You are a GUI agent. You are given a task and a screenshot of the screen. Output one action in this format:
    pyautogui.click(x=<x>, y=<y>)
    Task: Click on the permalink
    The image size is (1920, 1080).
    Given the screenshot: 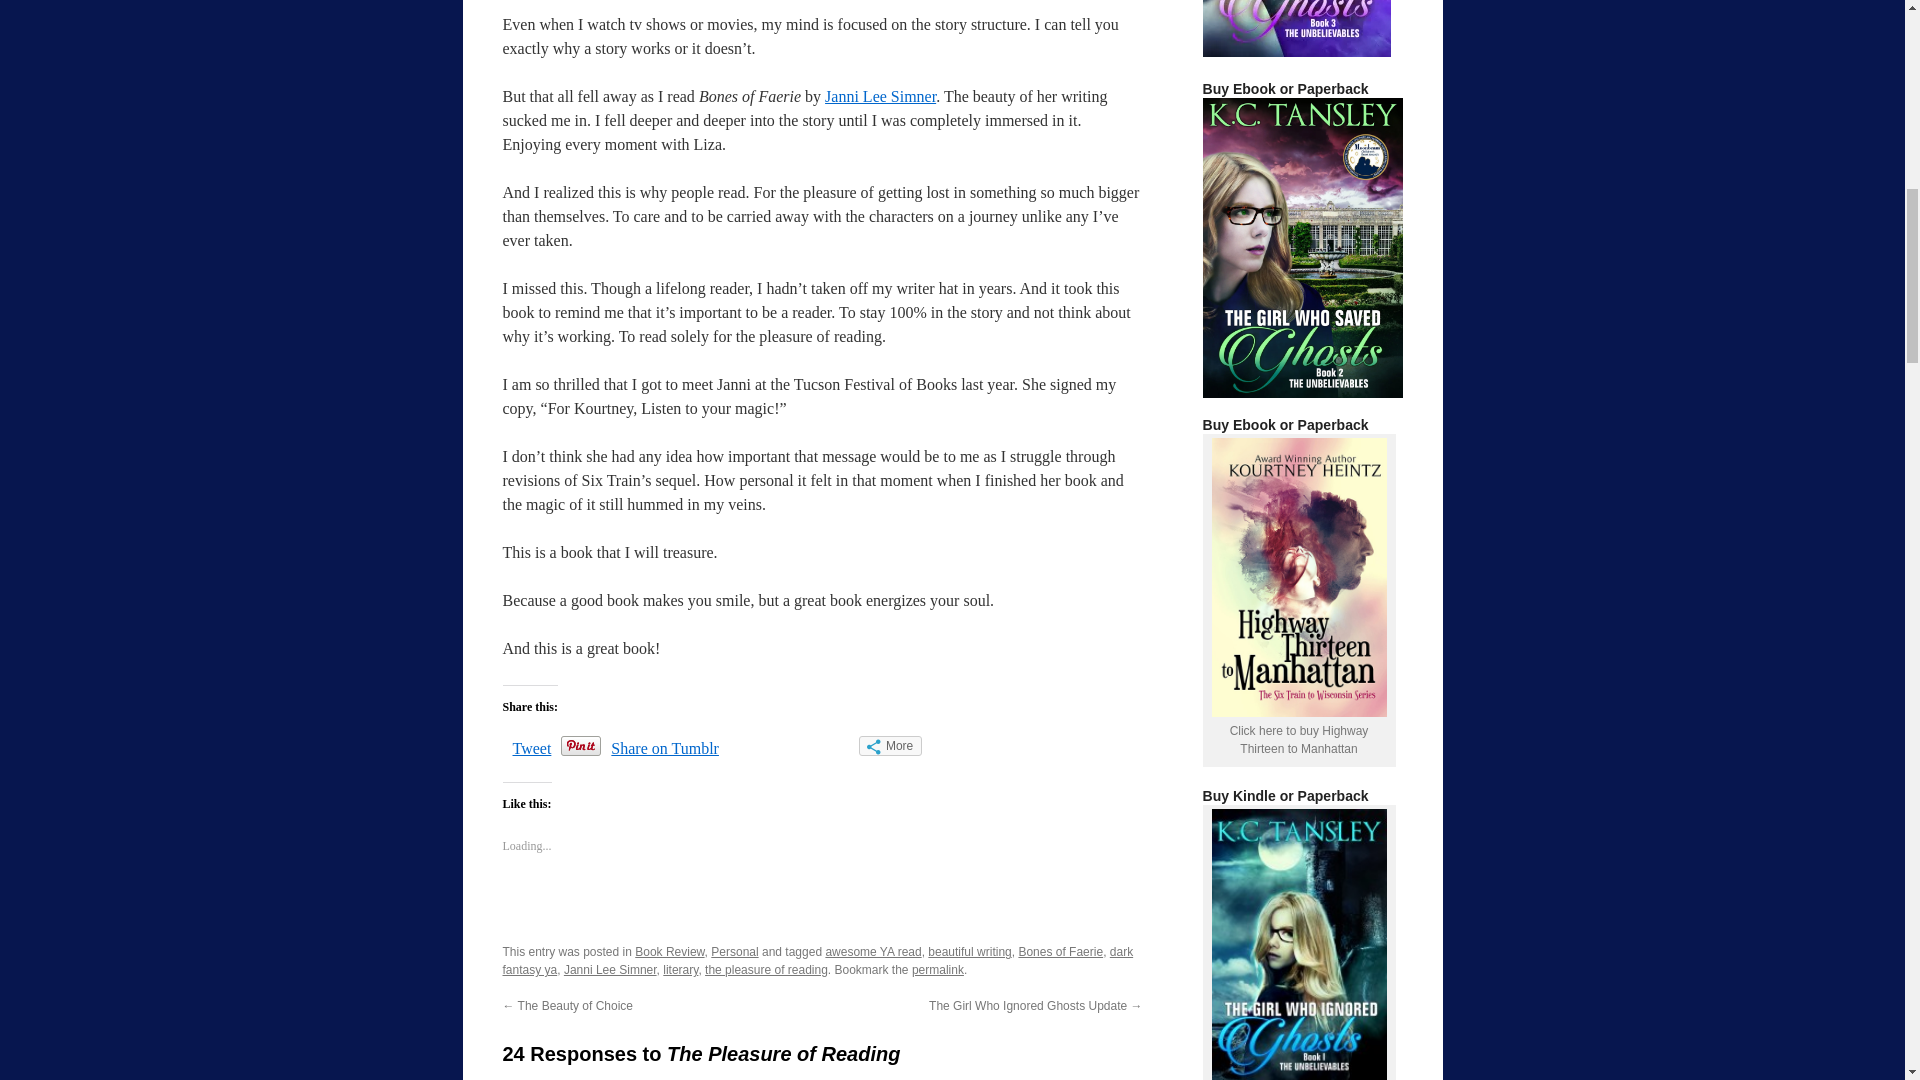 What is the action you would take?
    pyautogui.click(x=938, y=970)
    